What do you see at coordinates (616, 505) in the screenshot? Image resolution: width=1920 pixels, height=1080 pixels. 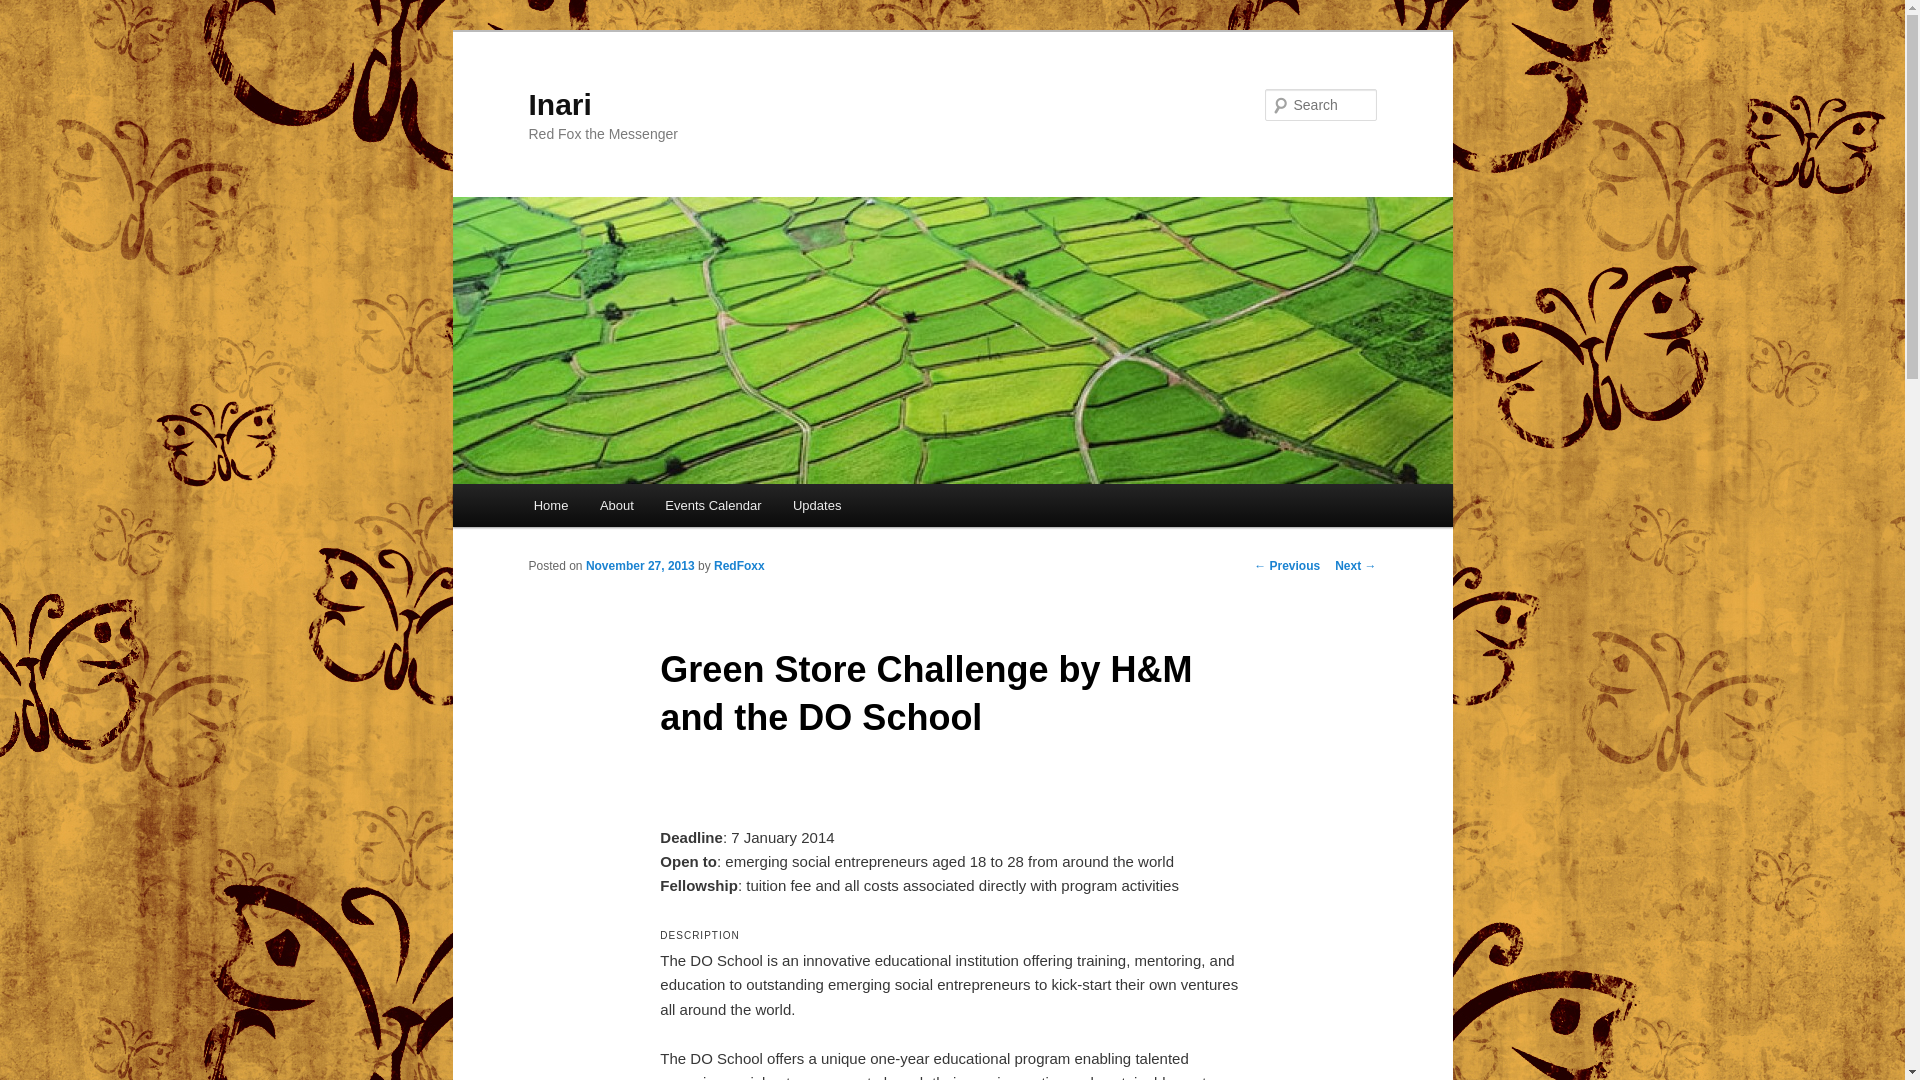 I see `About` at bounding box center [616, 505].